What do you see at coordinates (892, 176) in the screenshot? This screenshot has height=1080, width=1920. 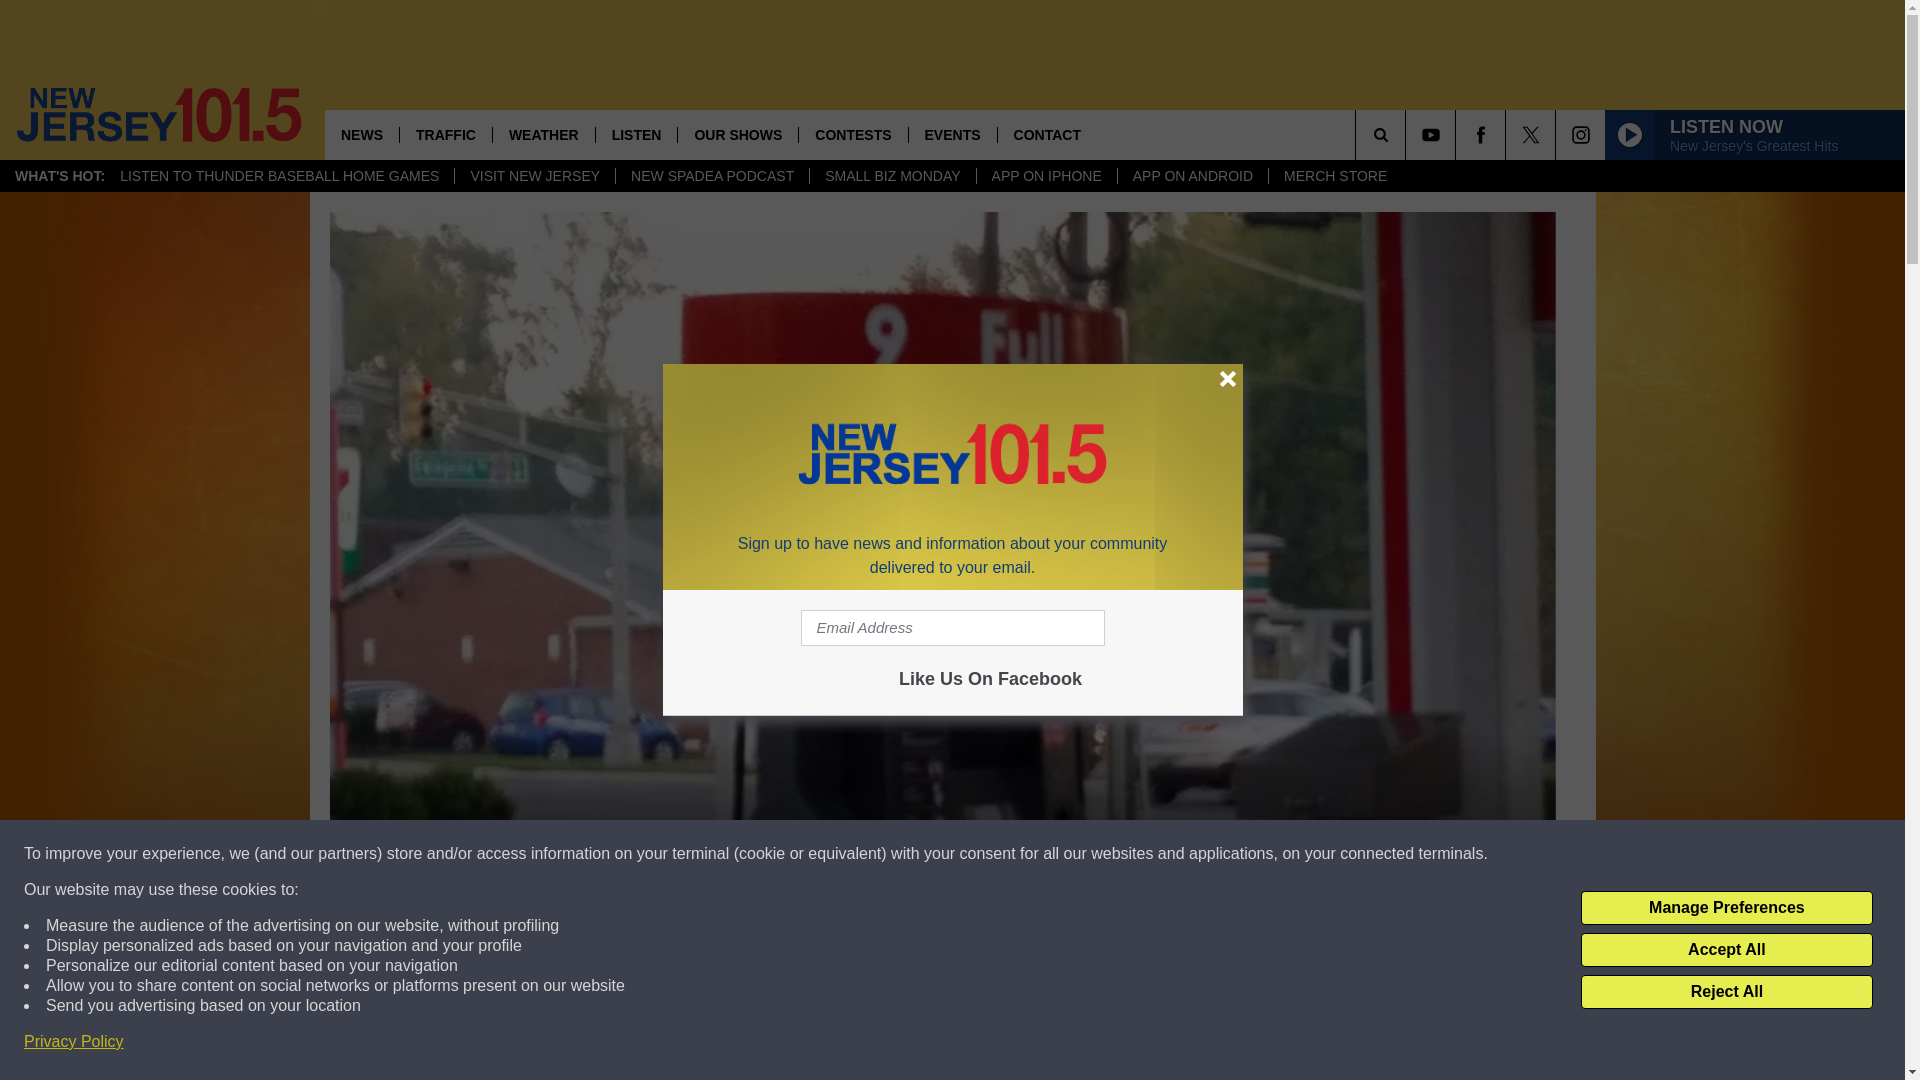 I see `SMALL BIZ MONDAY` at bounding box center [892, 176].